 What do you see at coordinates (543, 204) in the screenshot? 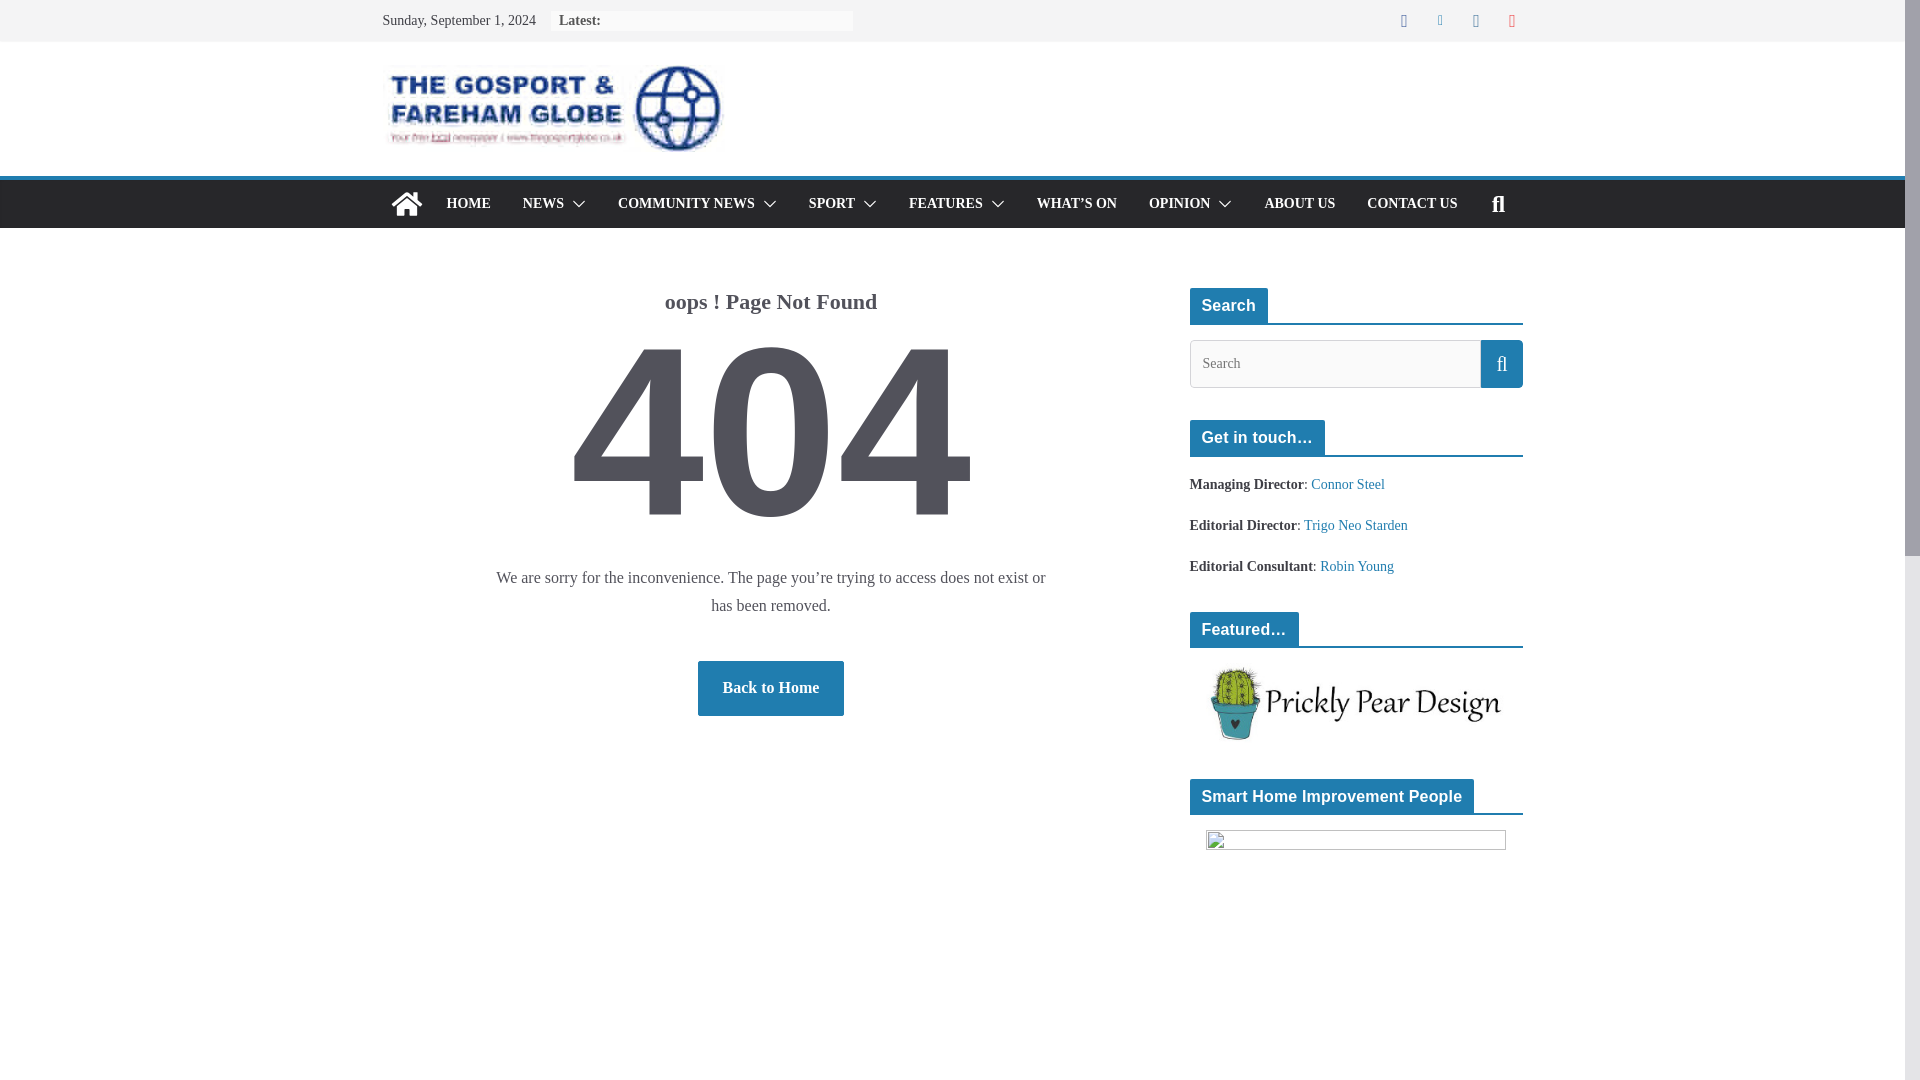
I see `NEWS` at bounding box center [543, 204].